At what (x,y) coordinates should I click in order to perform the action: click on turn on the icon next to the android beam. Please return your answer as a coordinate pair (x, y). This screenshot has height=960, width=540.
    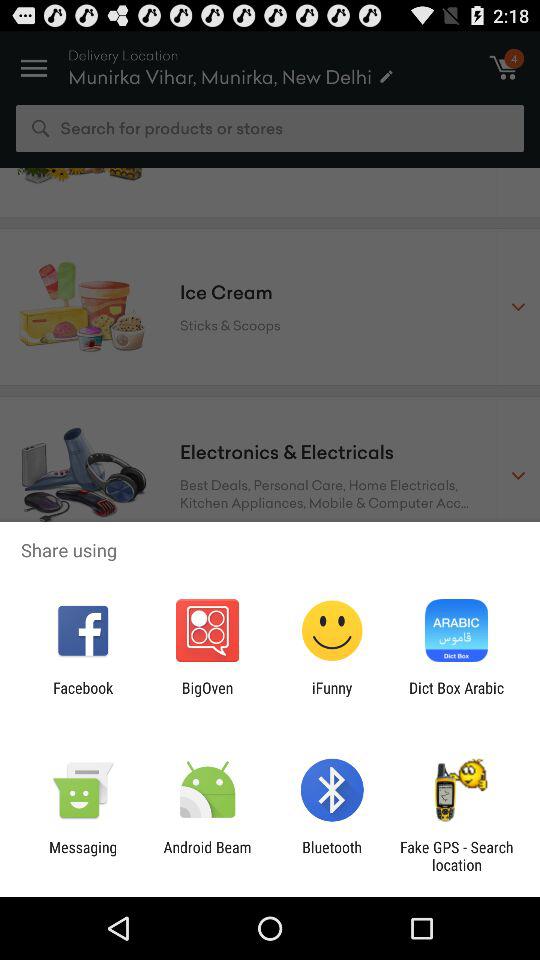
    Looking at the image, I should click on (83, 856).